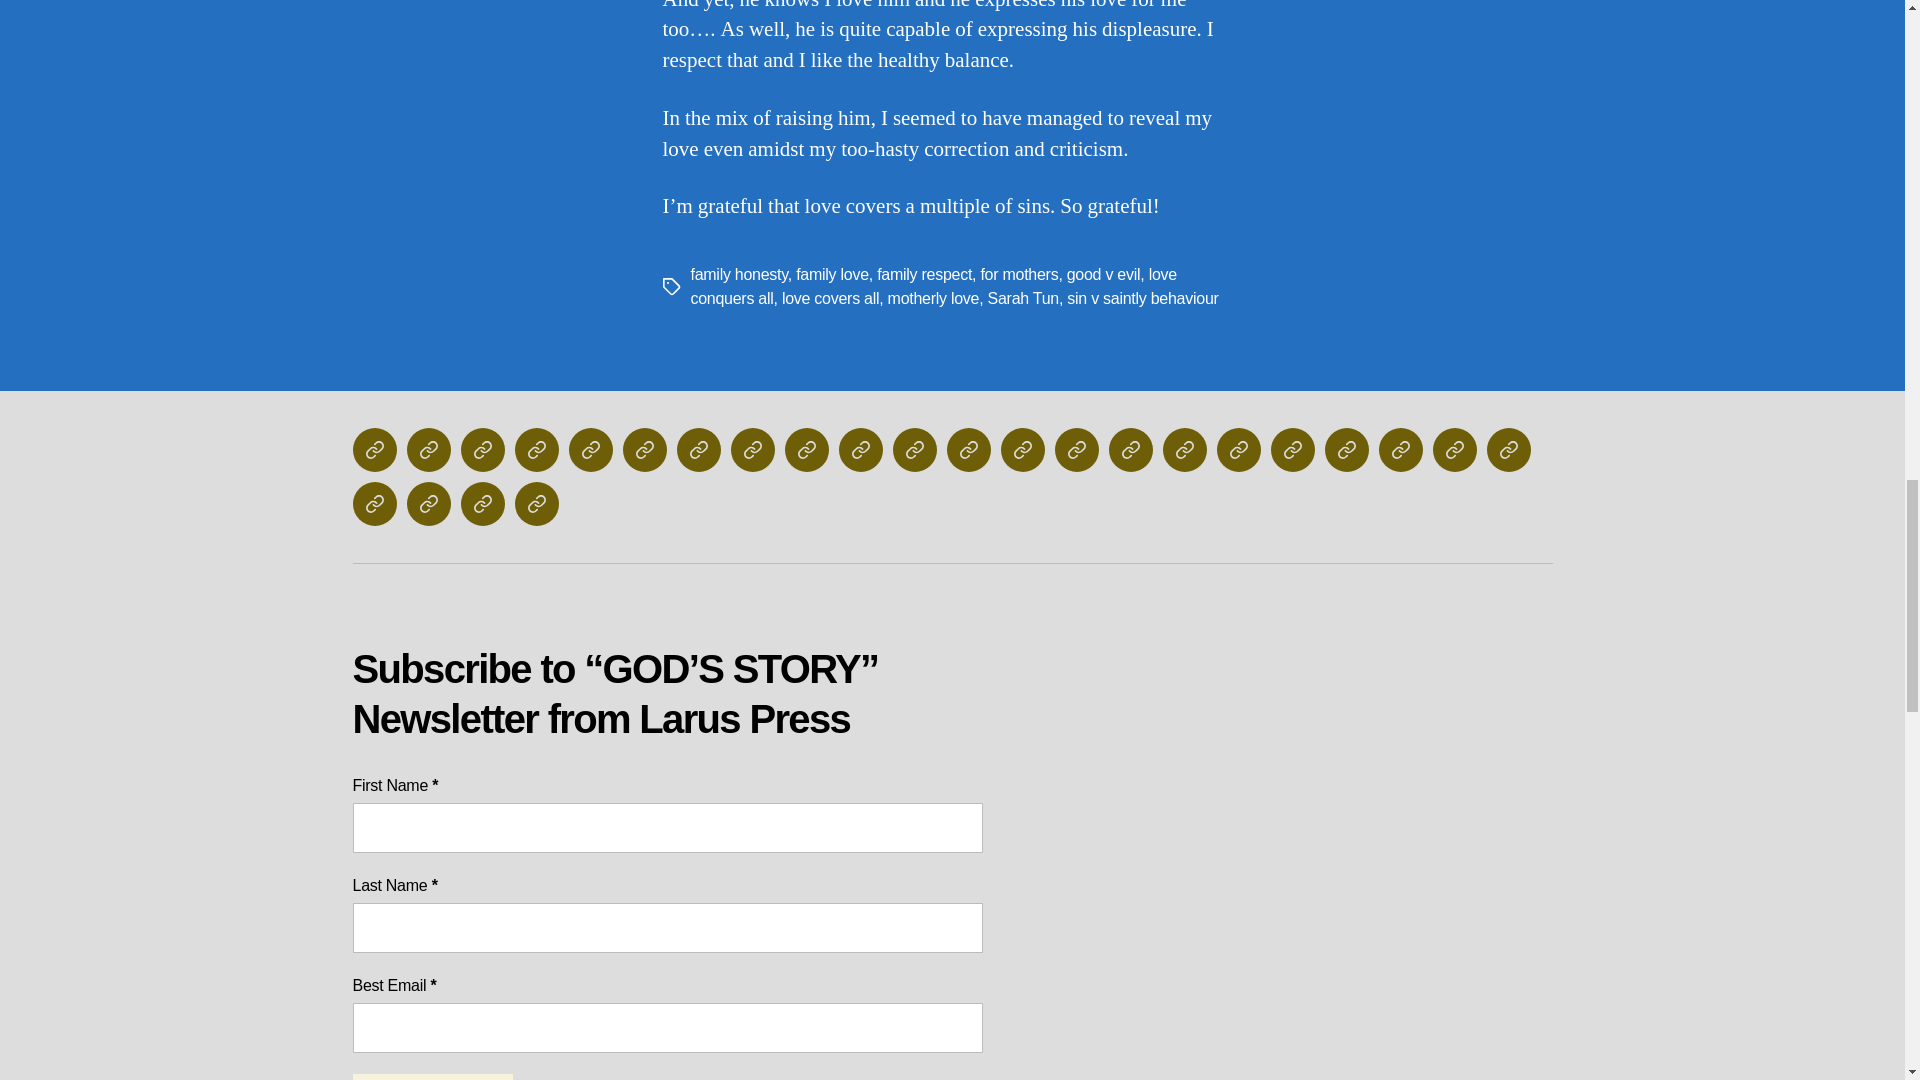 The height and width of the screenshot is (1080, 1920). What do you see at coordinates (666, 828) in the screenshot?
I see `First Name` at bounding box center [666, 828].